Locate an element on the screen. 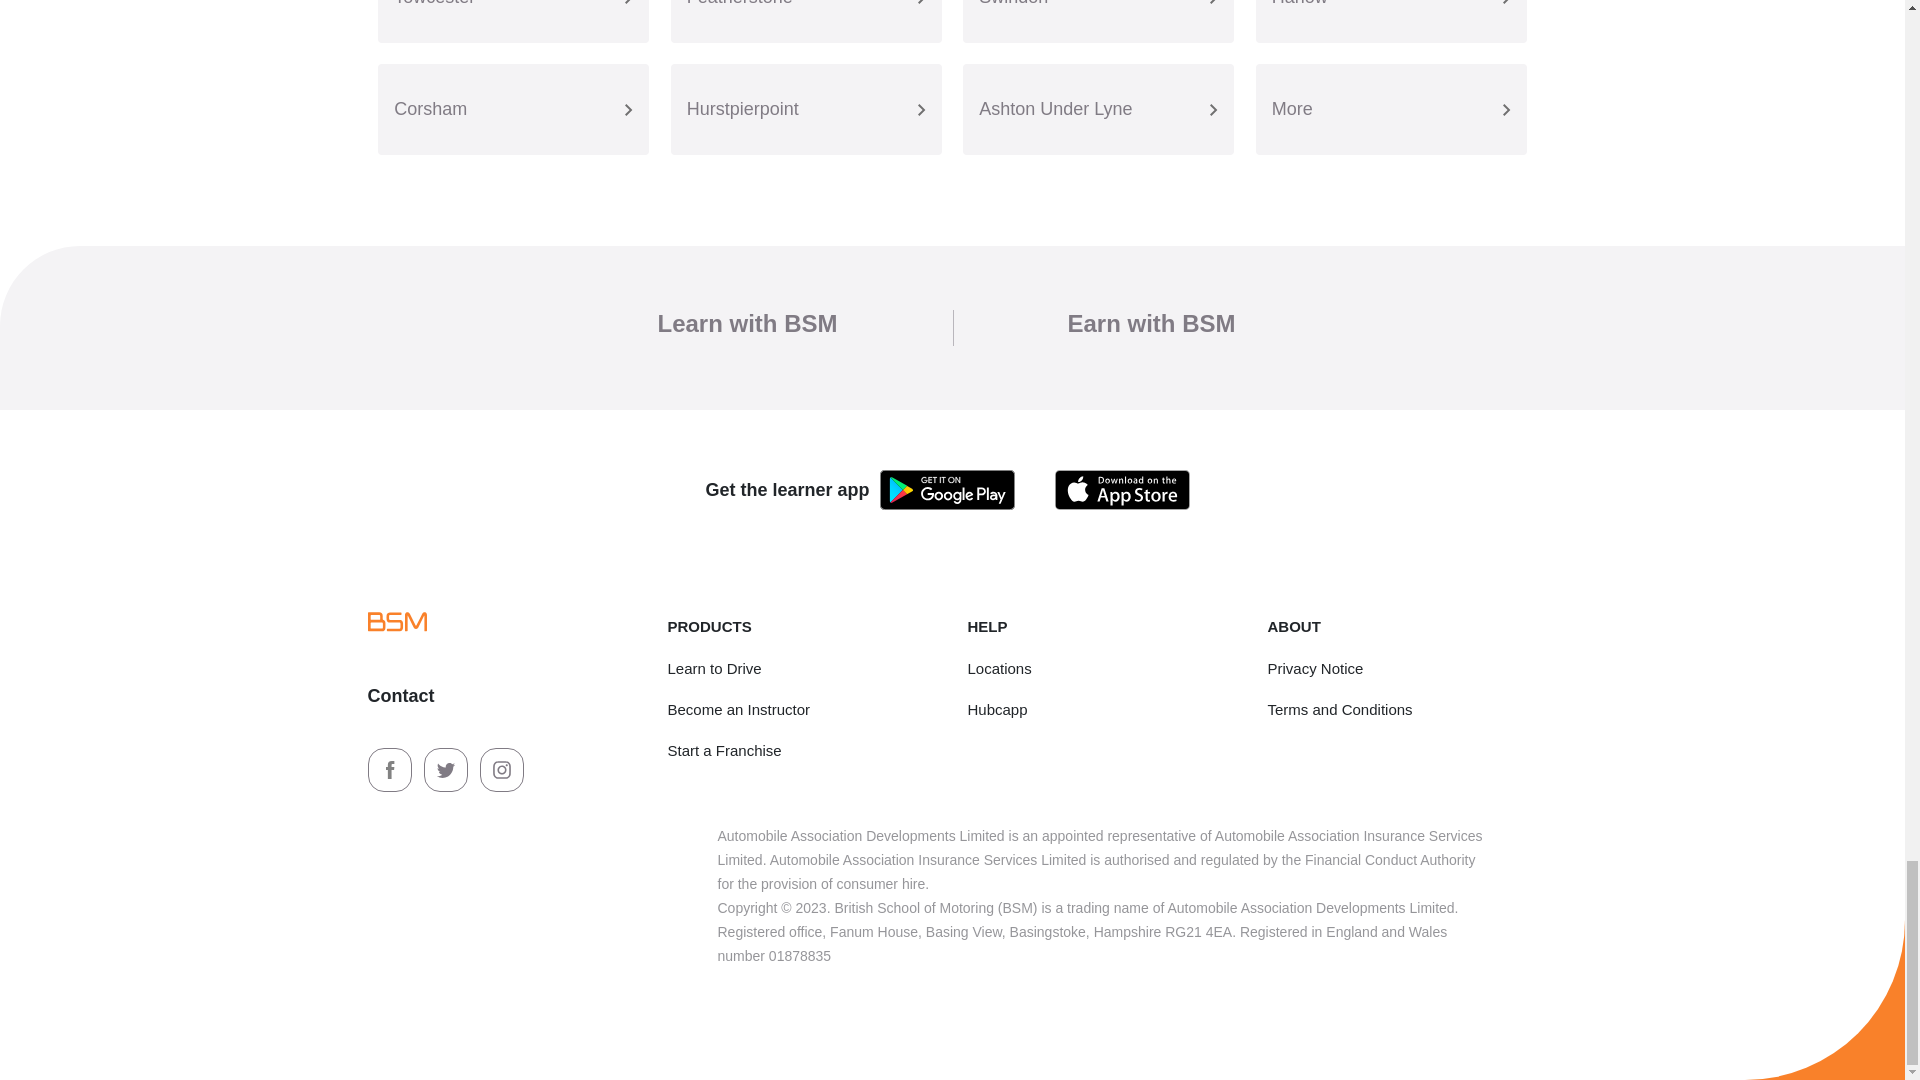  Download our app at the Apple app store is located at coordinates (1122, 488).